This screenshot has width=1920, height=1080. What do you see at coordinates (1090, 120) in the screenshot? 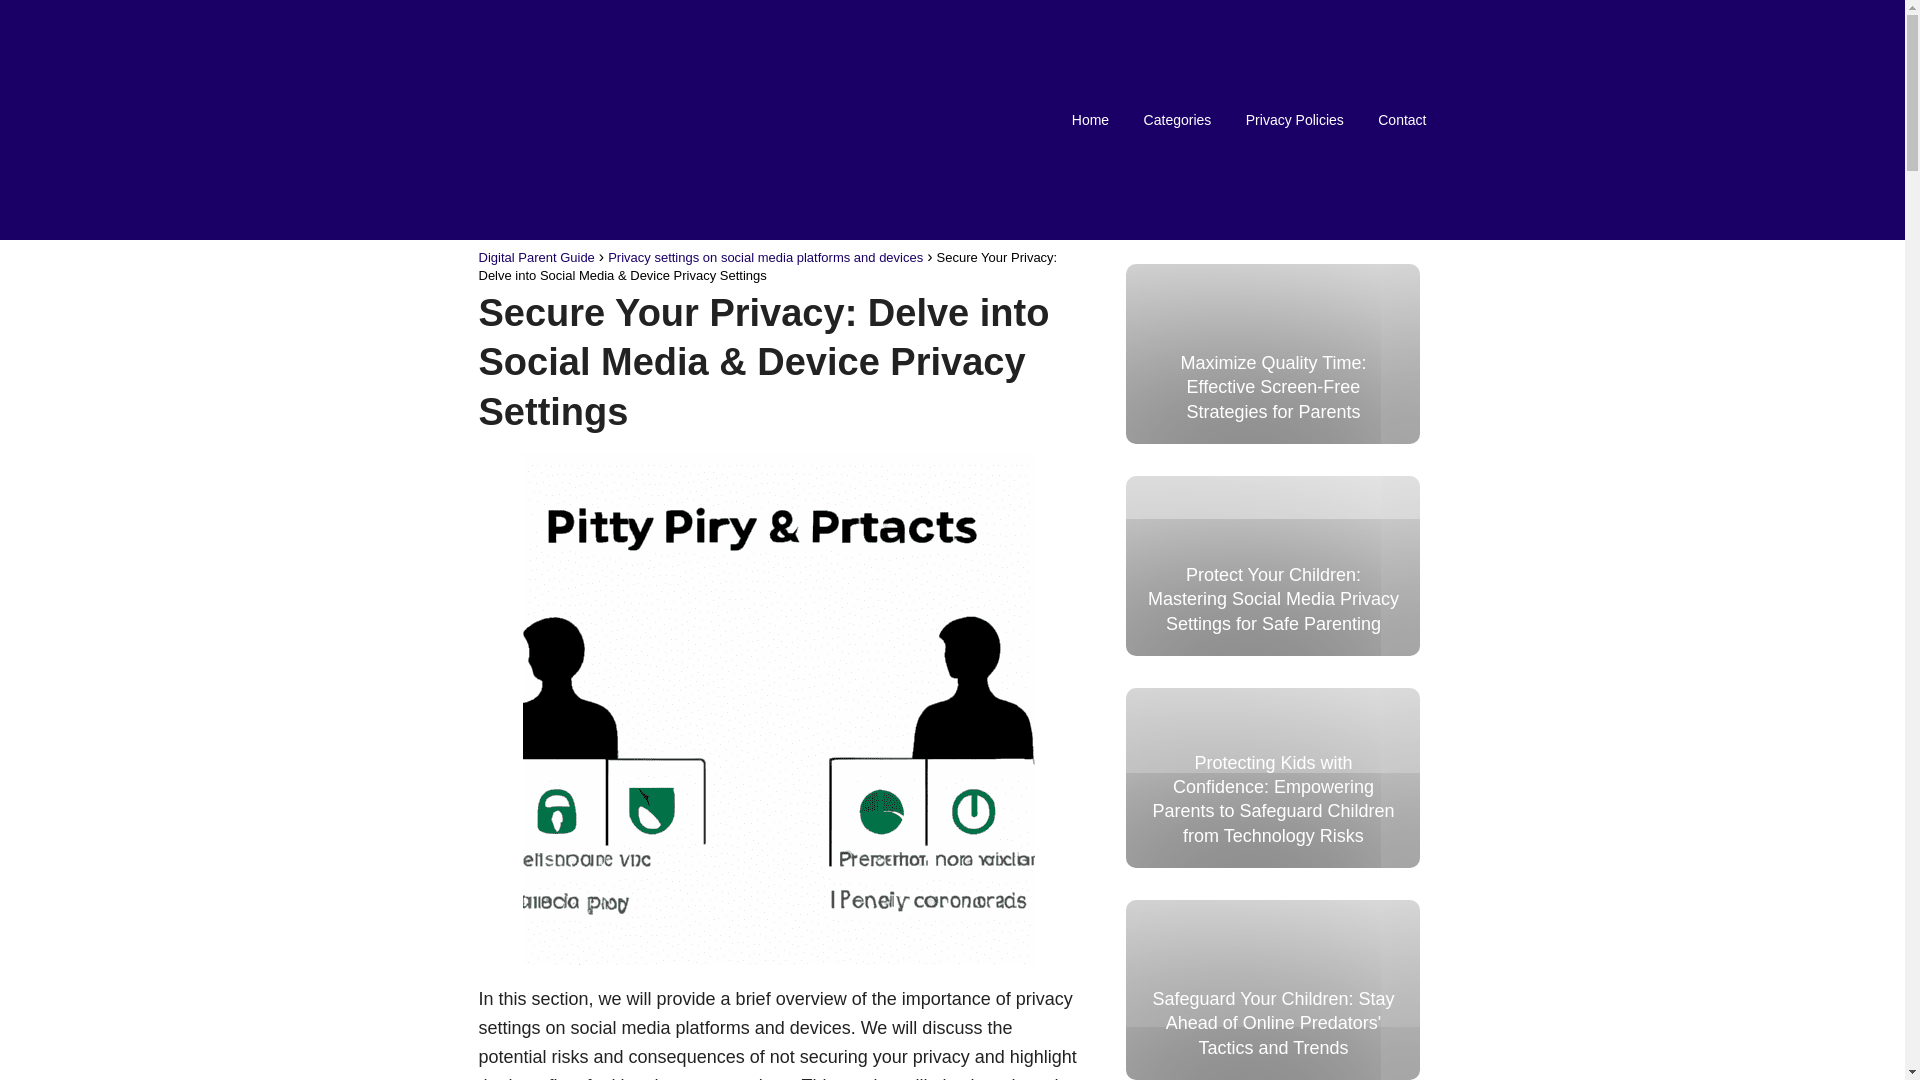
I see `Home` at bounding box center [1090, 120].